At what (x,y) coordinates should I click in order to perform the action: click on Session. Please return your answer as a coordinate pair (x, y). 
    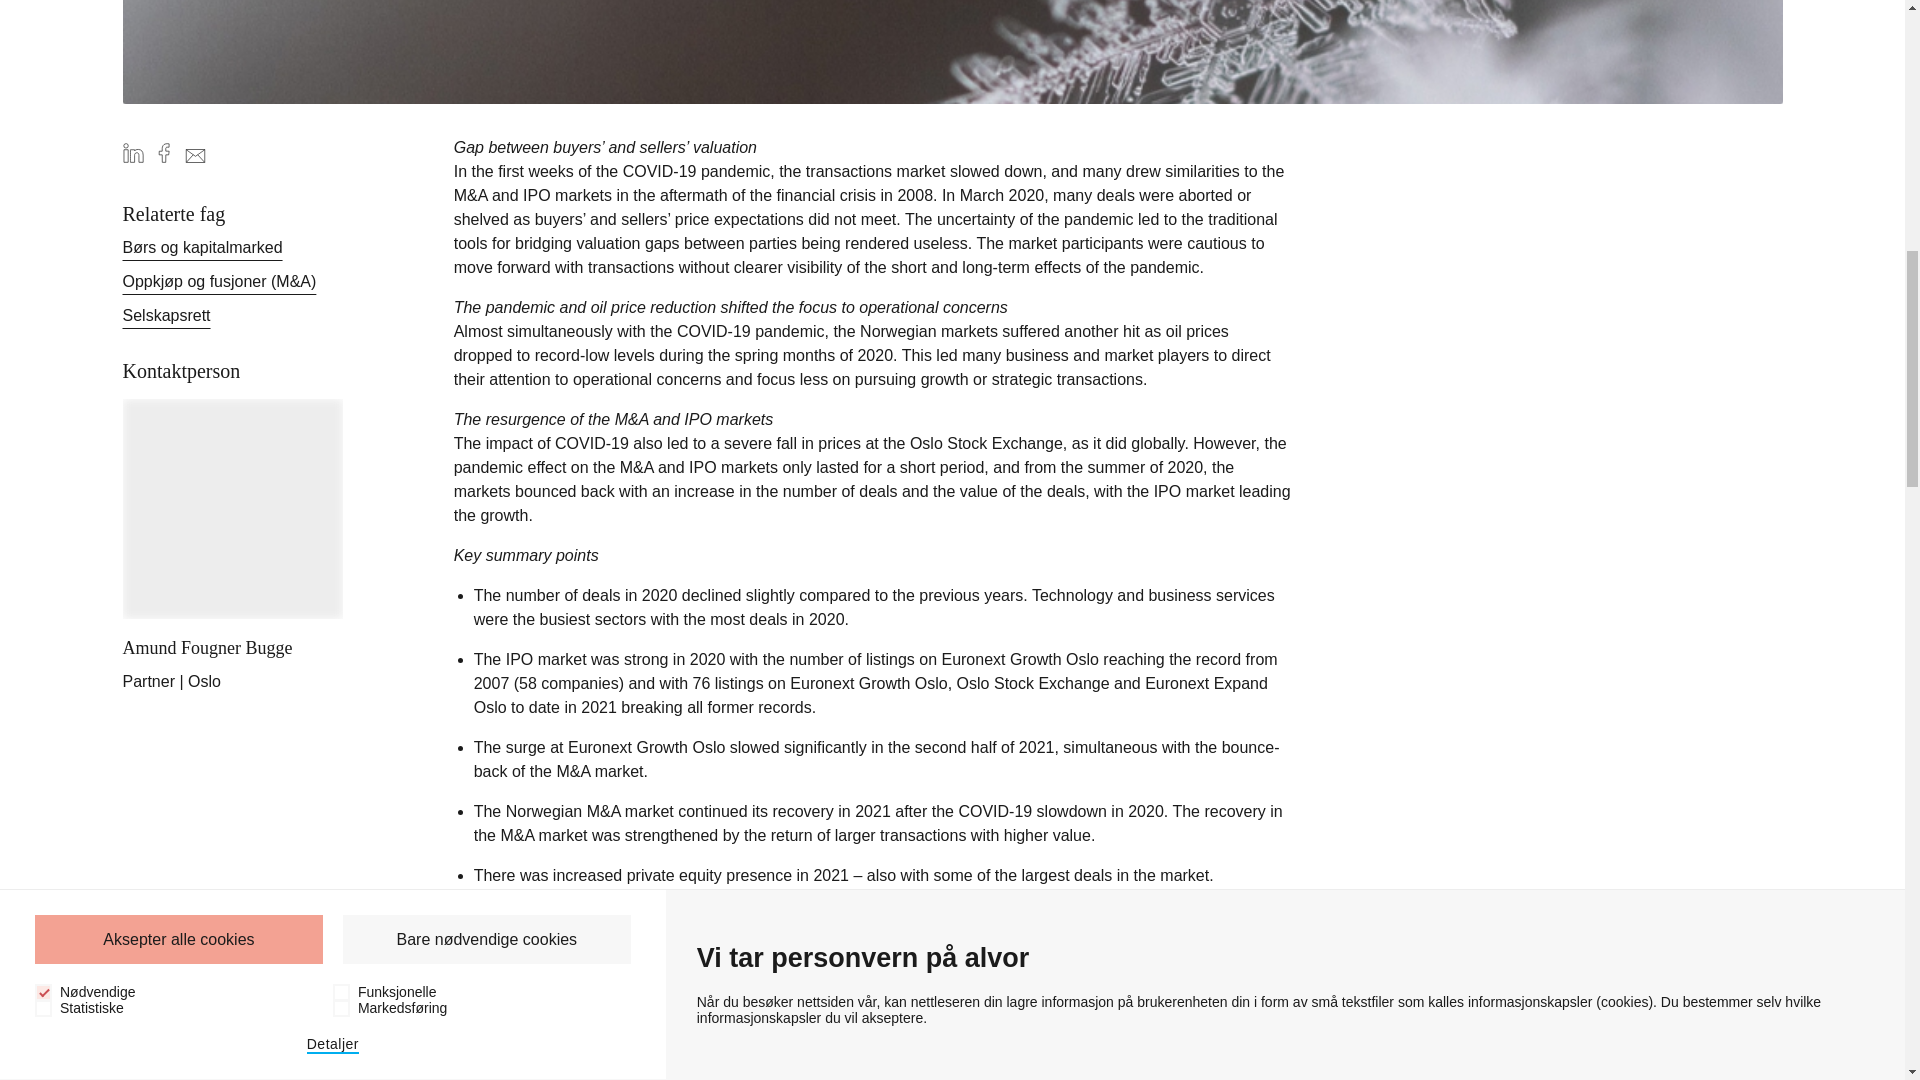
    Looking at the image, I should click on (1756, 106).